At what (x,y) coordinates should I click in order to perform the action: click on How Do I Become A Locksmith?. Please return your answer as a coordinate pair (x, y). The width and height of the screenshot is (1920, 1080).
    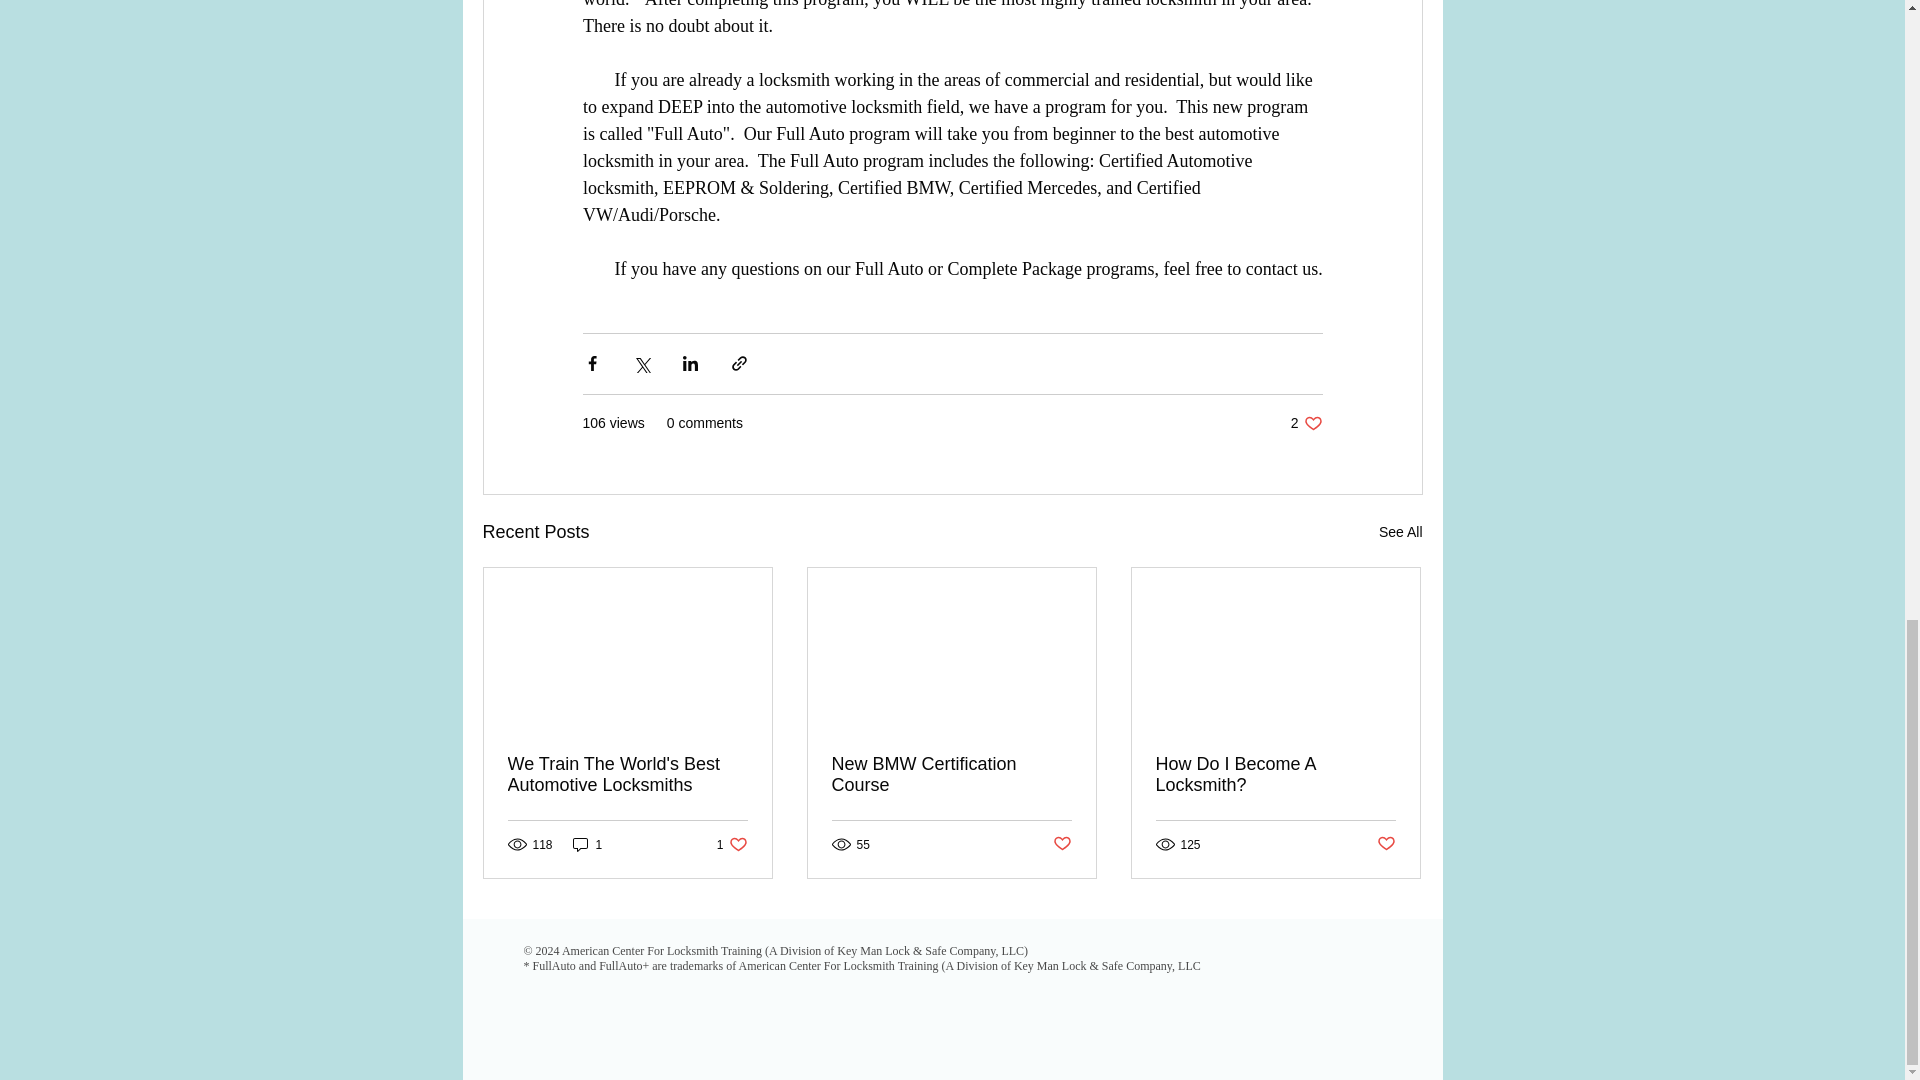
    Looking at the image, I should click on (628, 774).